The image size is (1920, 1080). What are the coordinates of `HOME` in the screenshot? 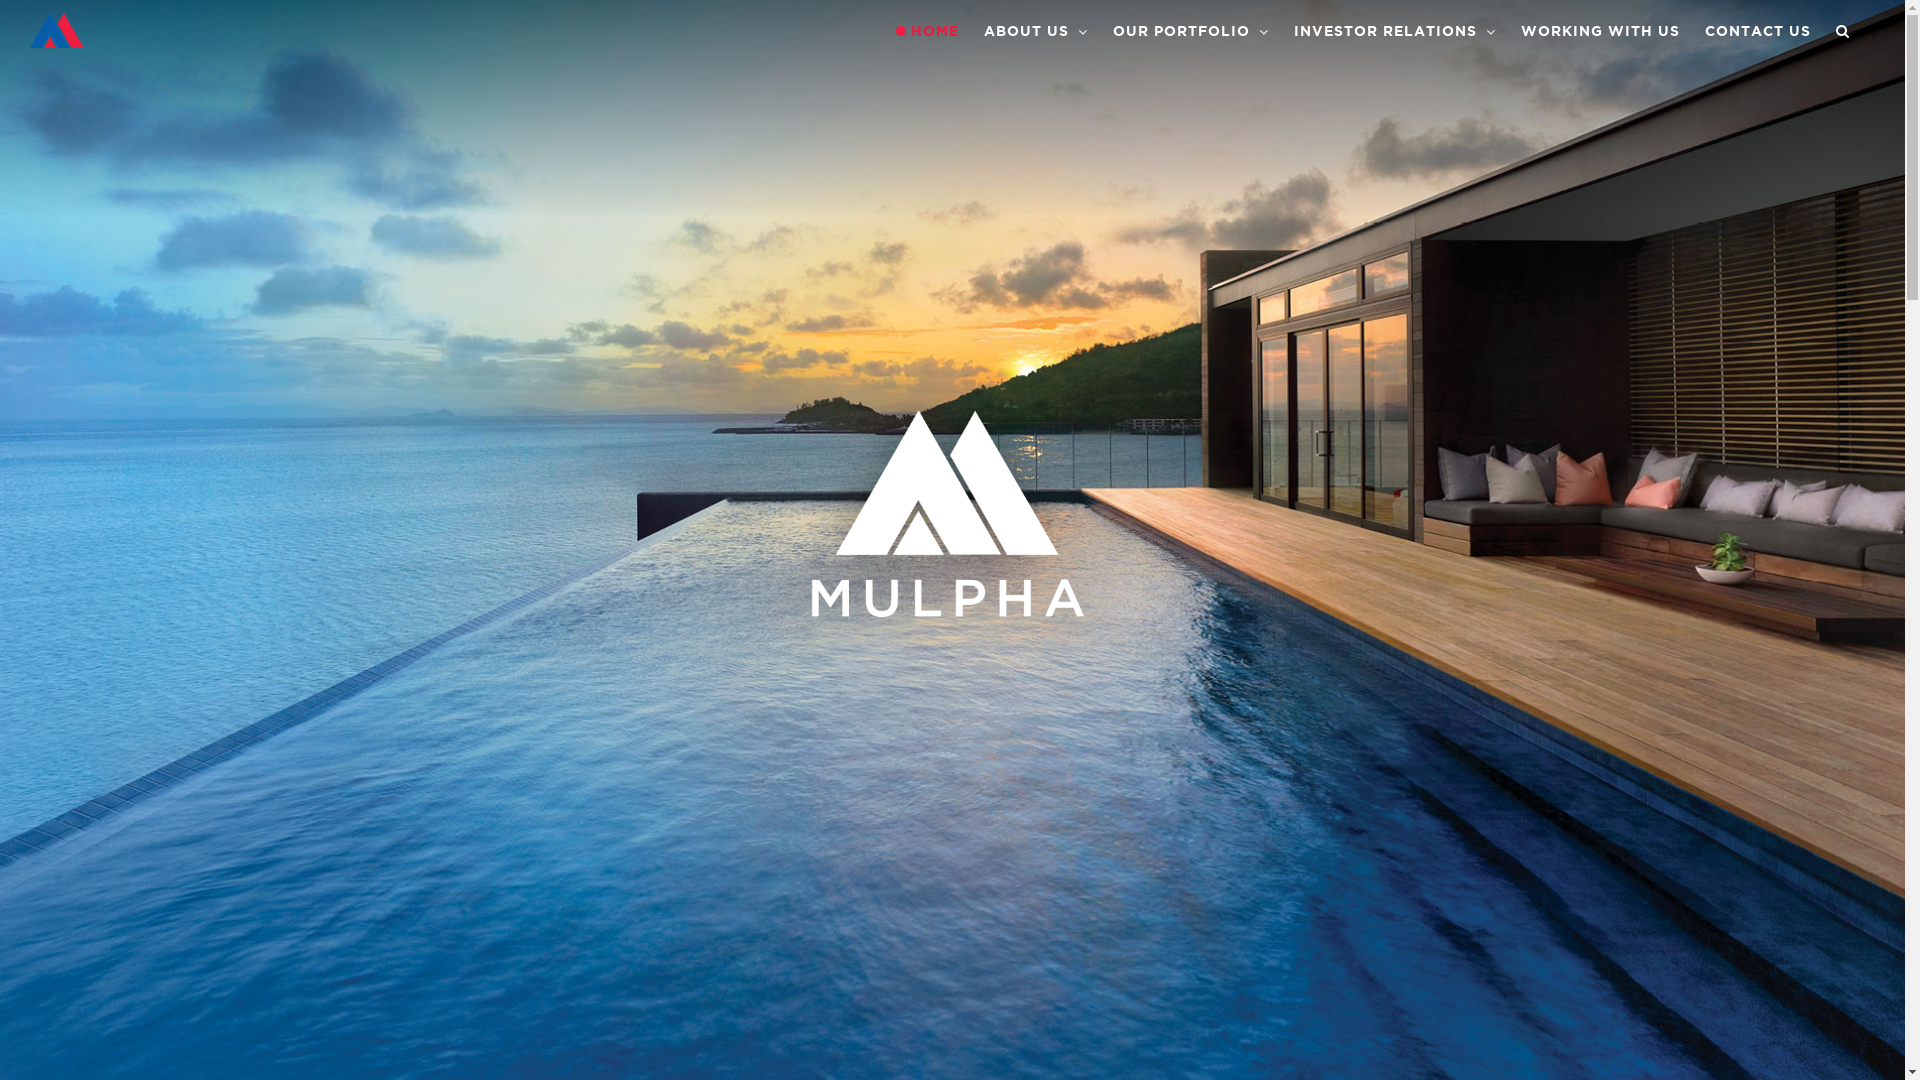 It's located at (928, 31).